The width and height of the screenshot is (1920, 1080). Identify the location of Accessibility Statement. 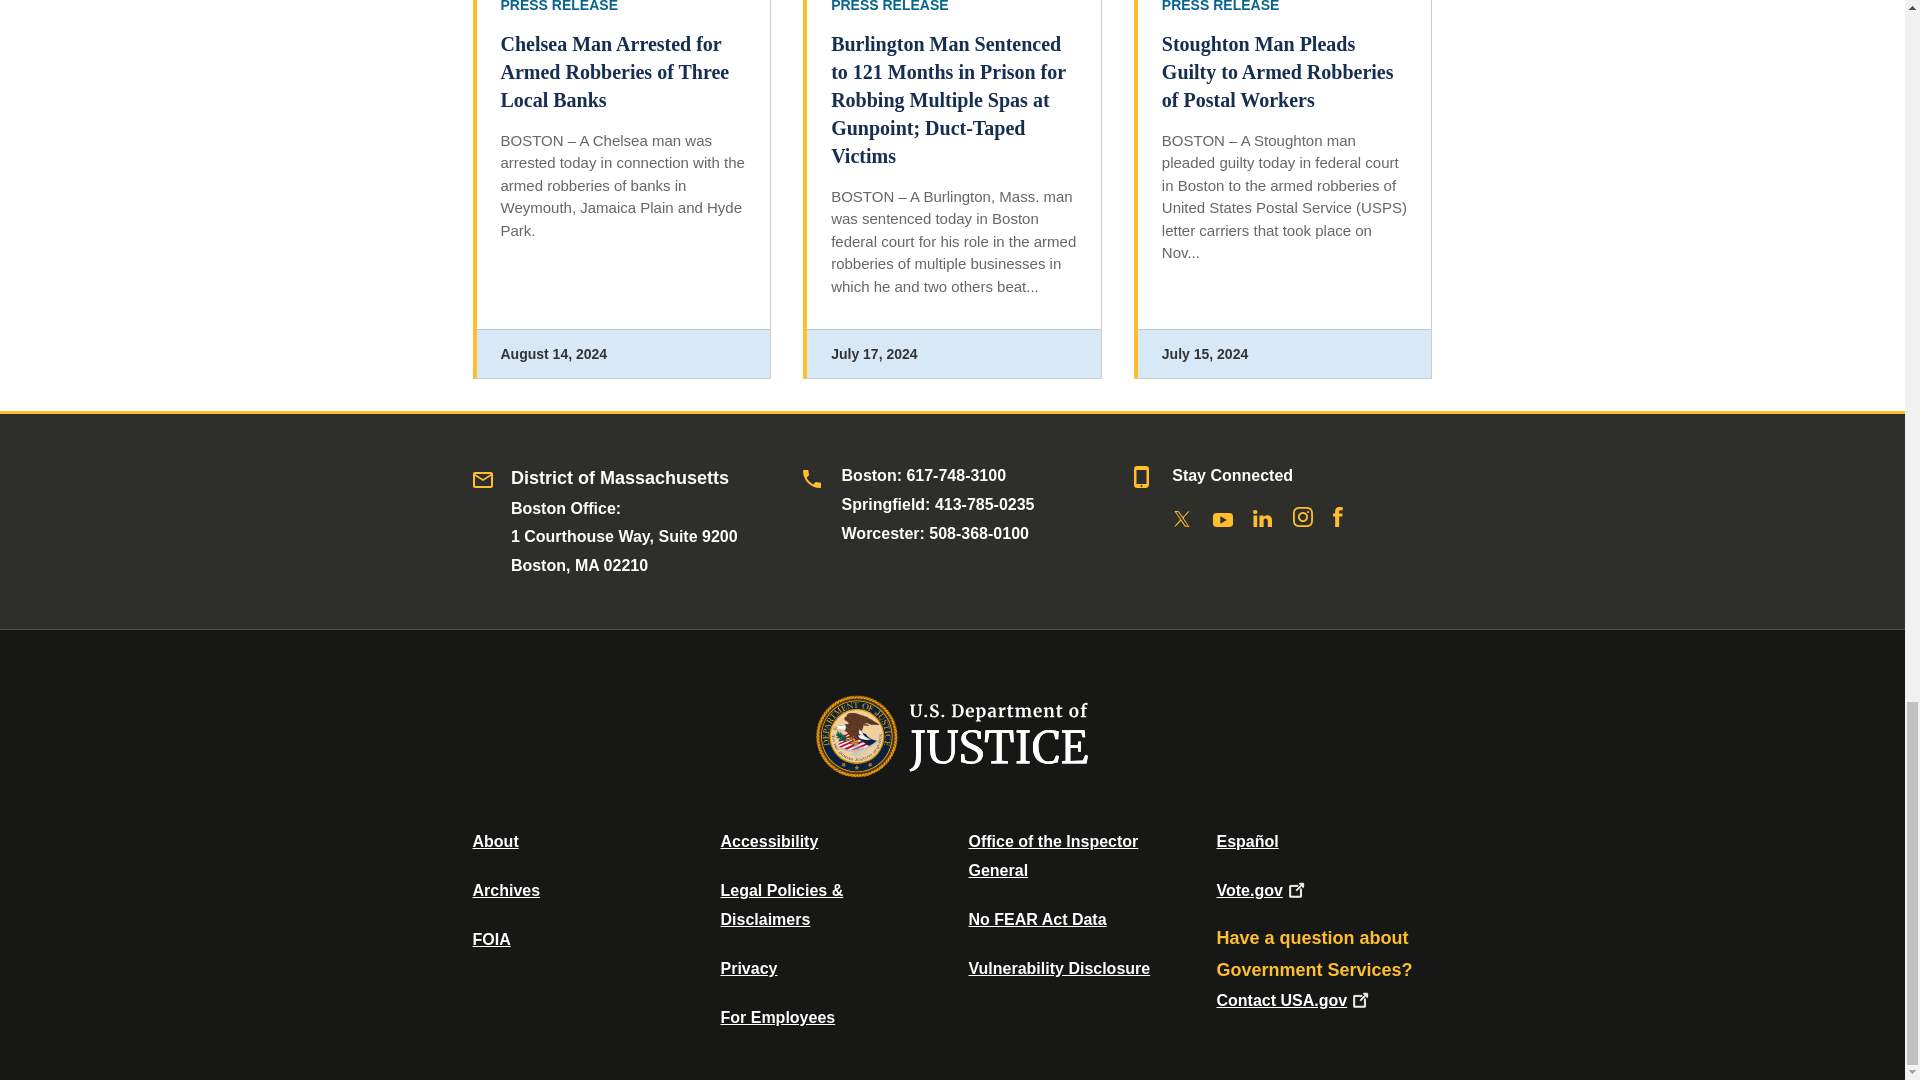
(768, 840).